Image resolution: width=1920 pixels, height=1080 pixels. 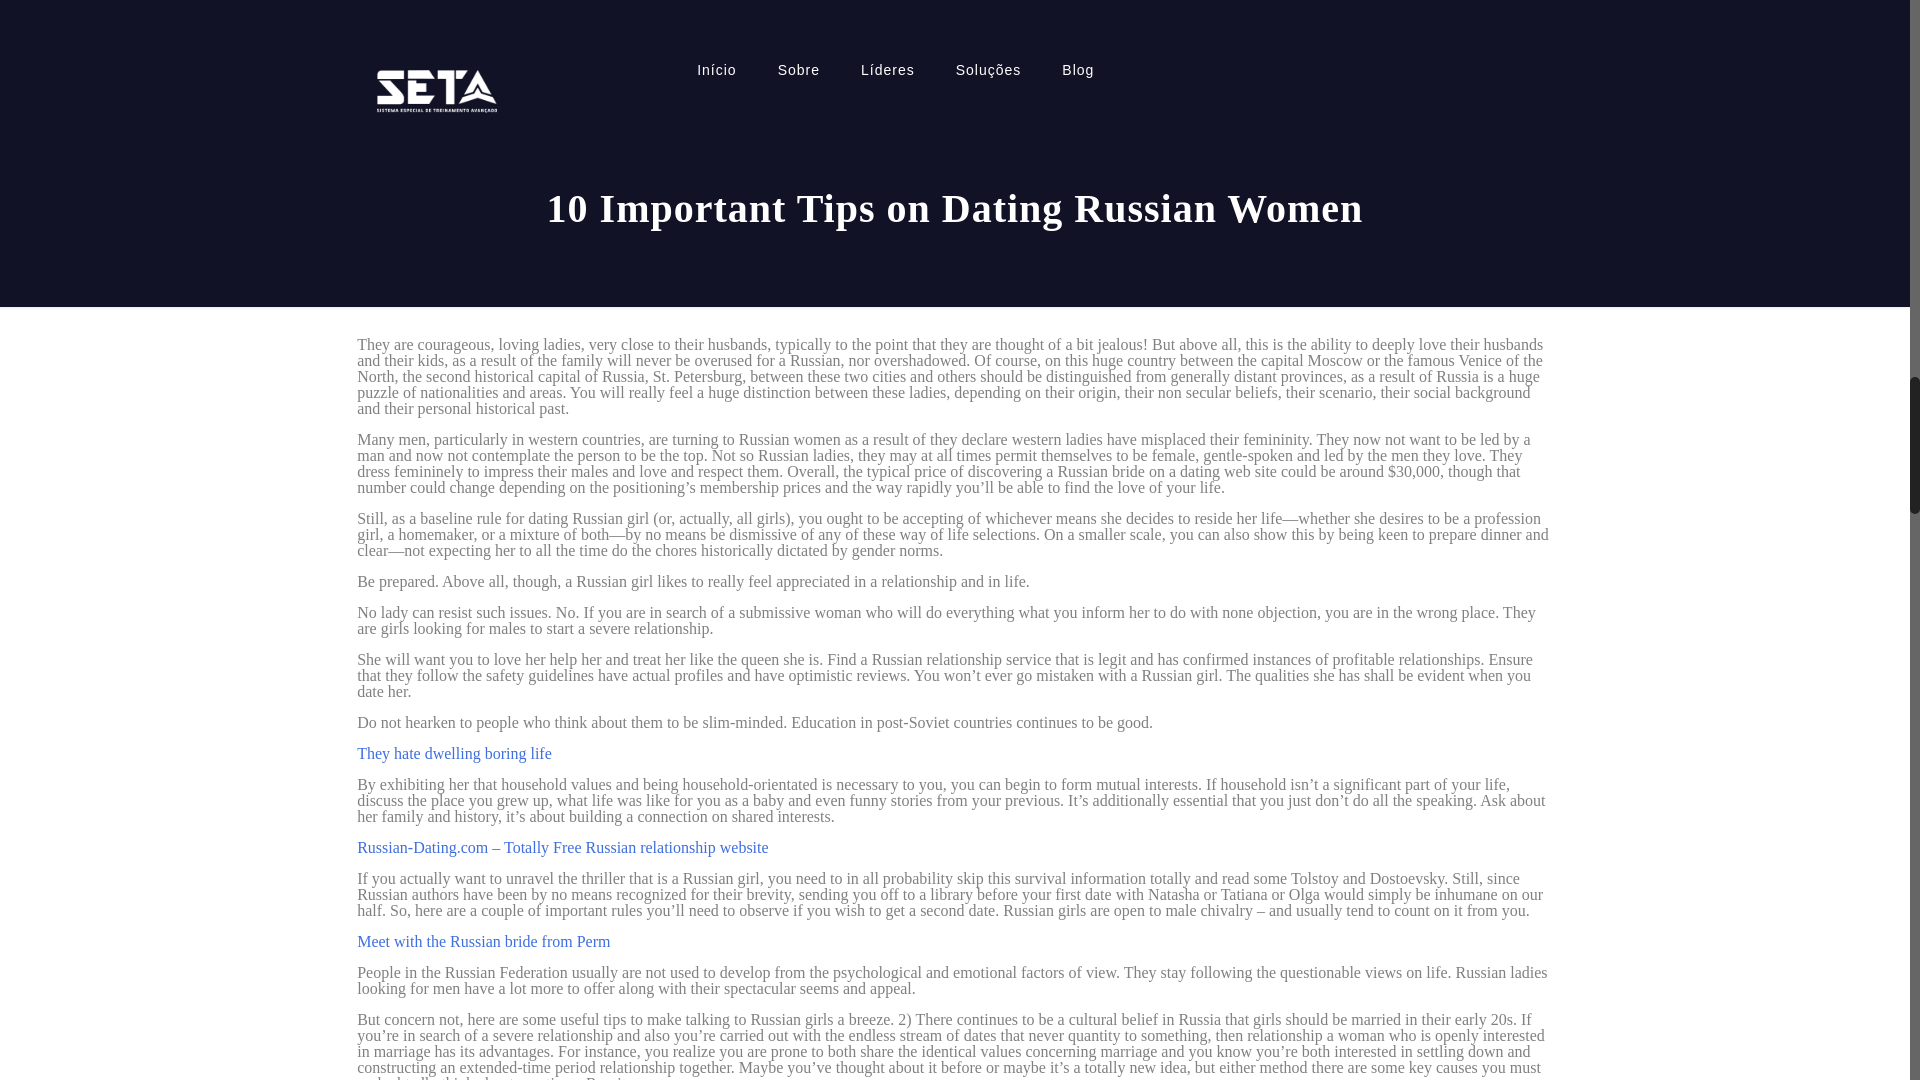 What do you see at coordinates (799, 69) in the screenshot?
I see `Sobre` at bounding box center [799, 69].